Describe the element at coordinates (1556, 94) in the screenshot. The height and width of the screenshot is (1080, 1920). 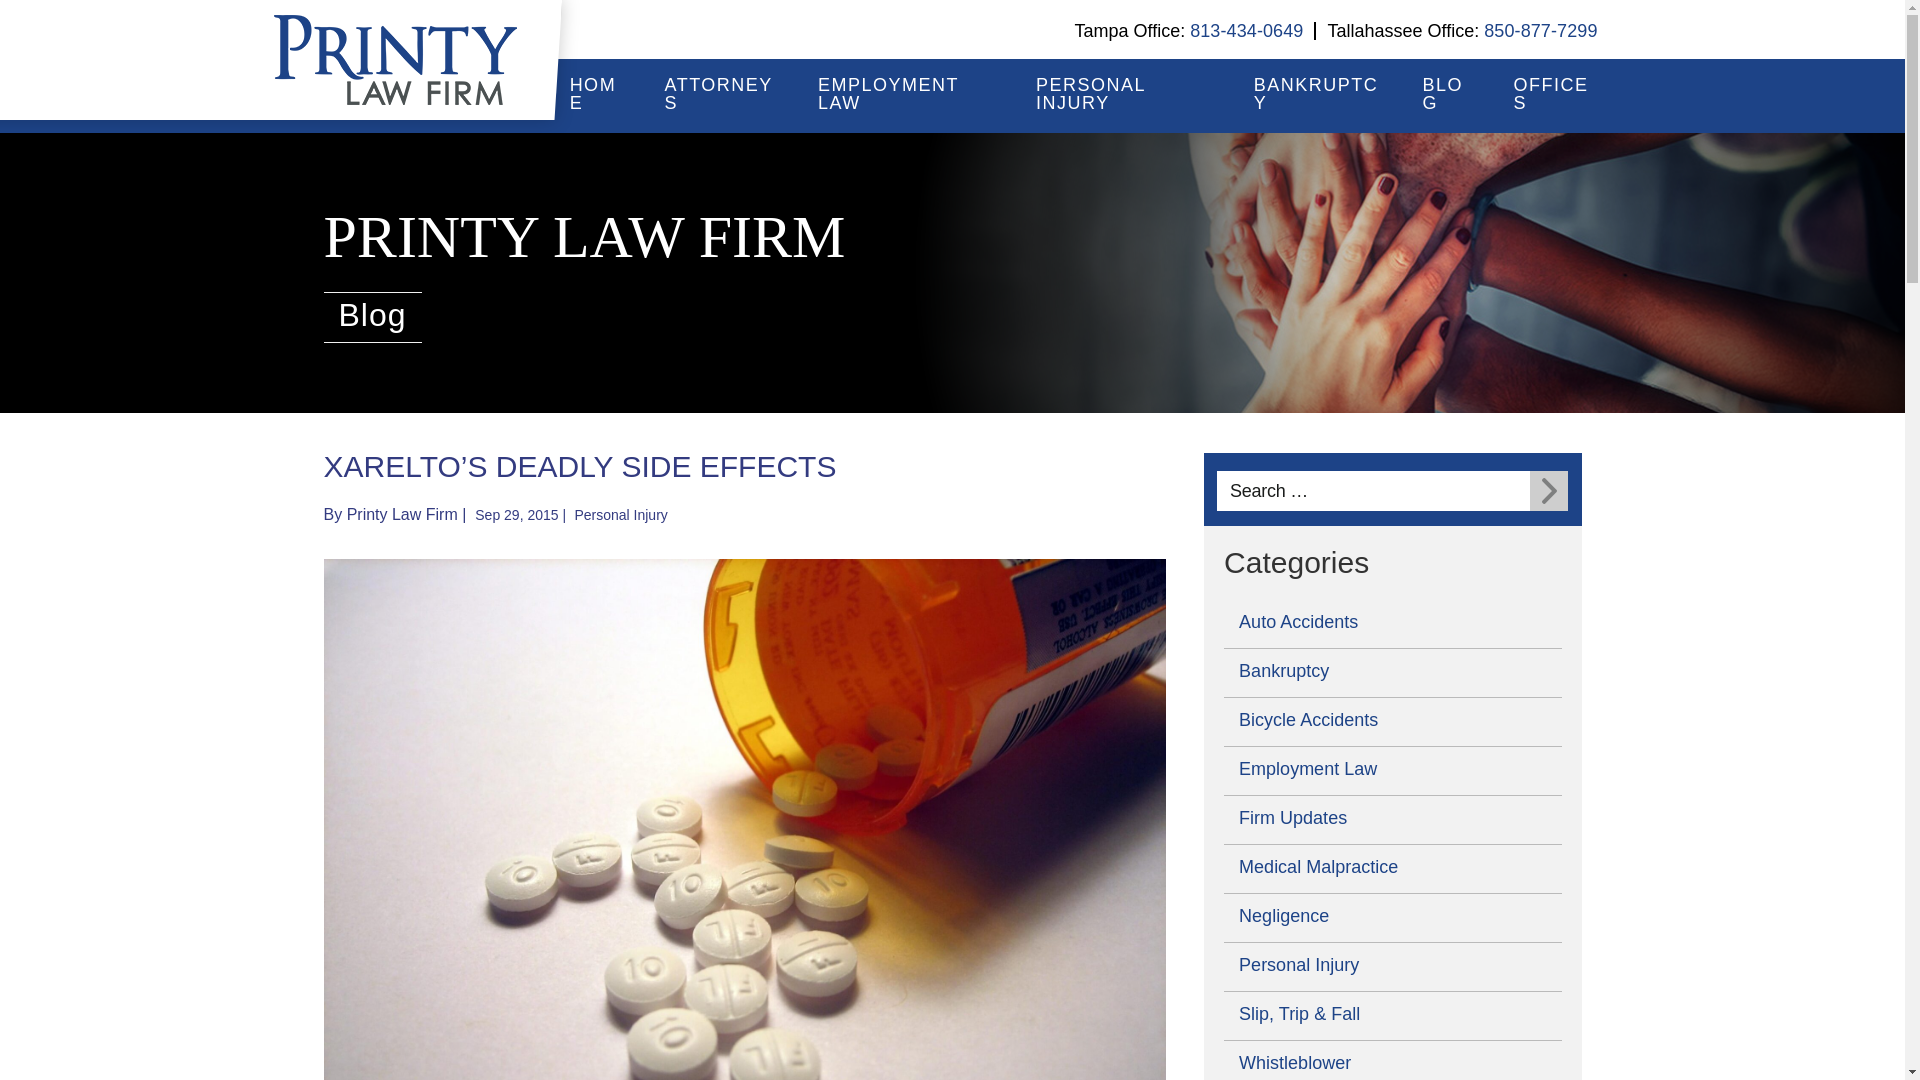
I see `OFFICES` at that location.